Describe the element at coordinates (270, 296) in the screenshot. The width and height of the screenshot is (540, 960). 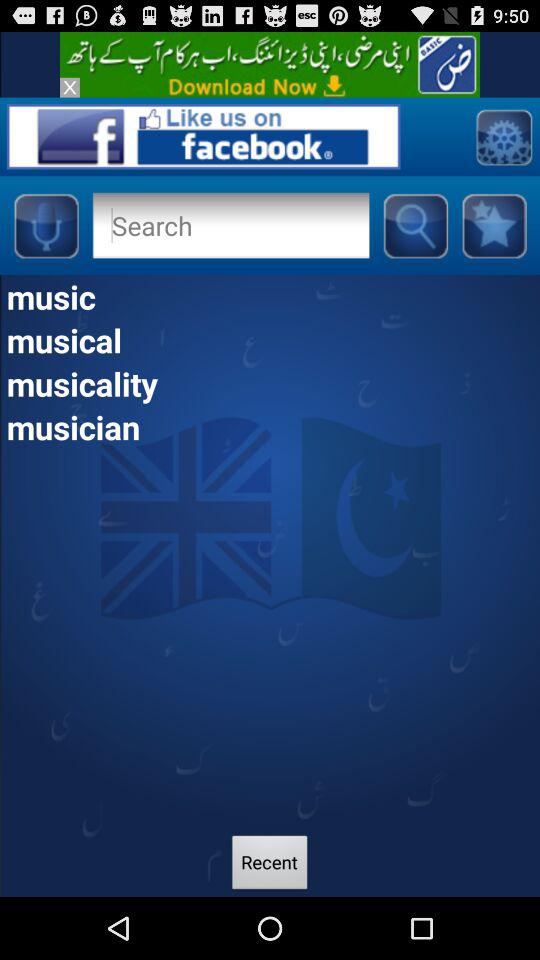
I see `scroll until the music icon` at that location.